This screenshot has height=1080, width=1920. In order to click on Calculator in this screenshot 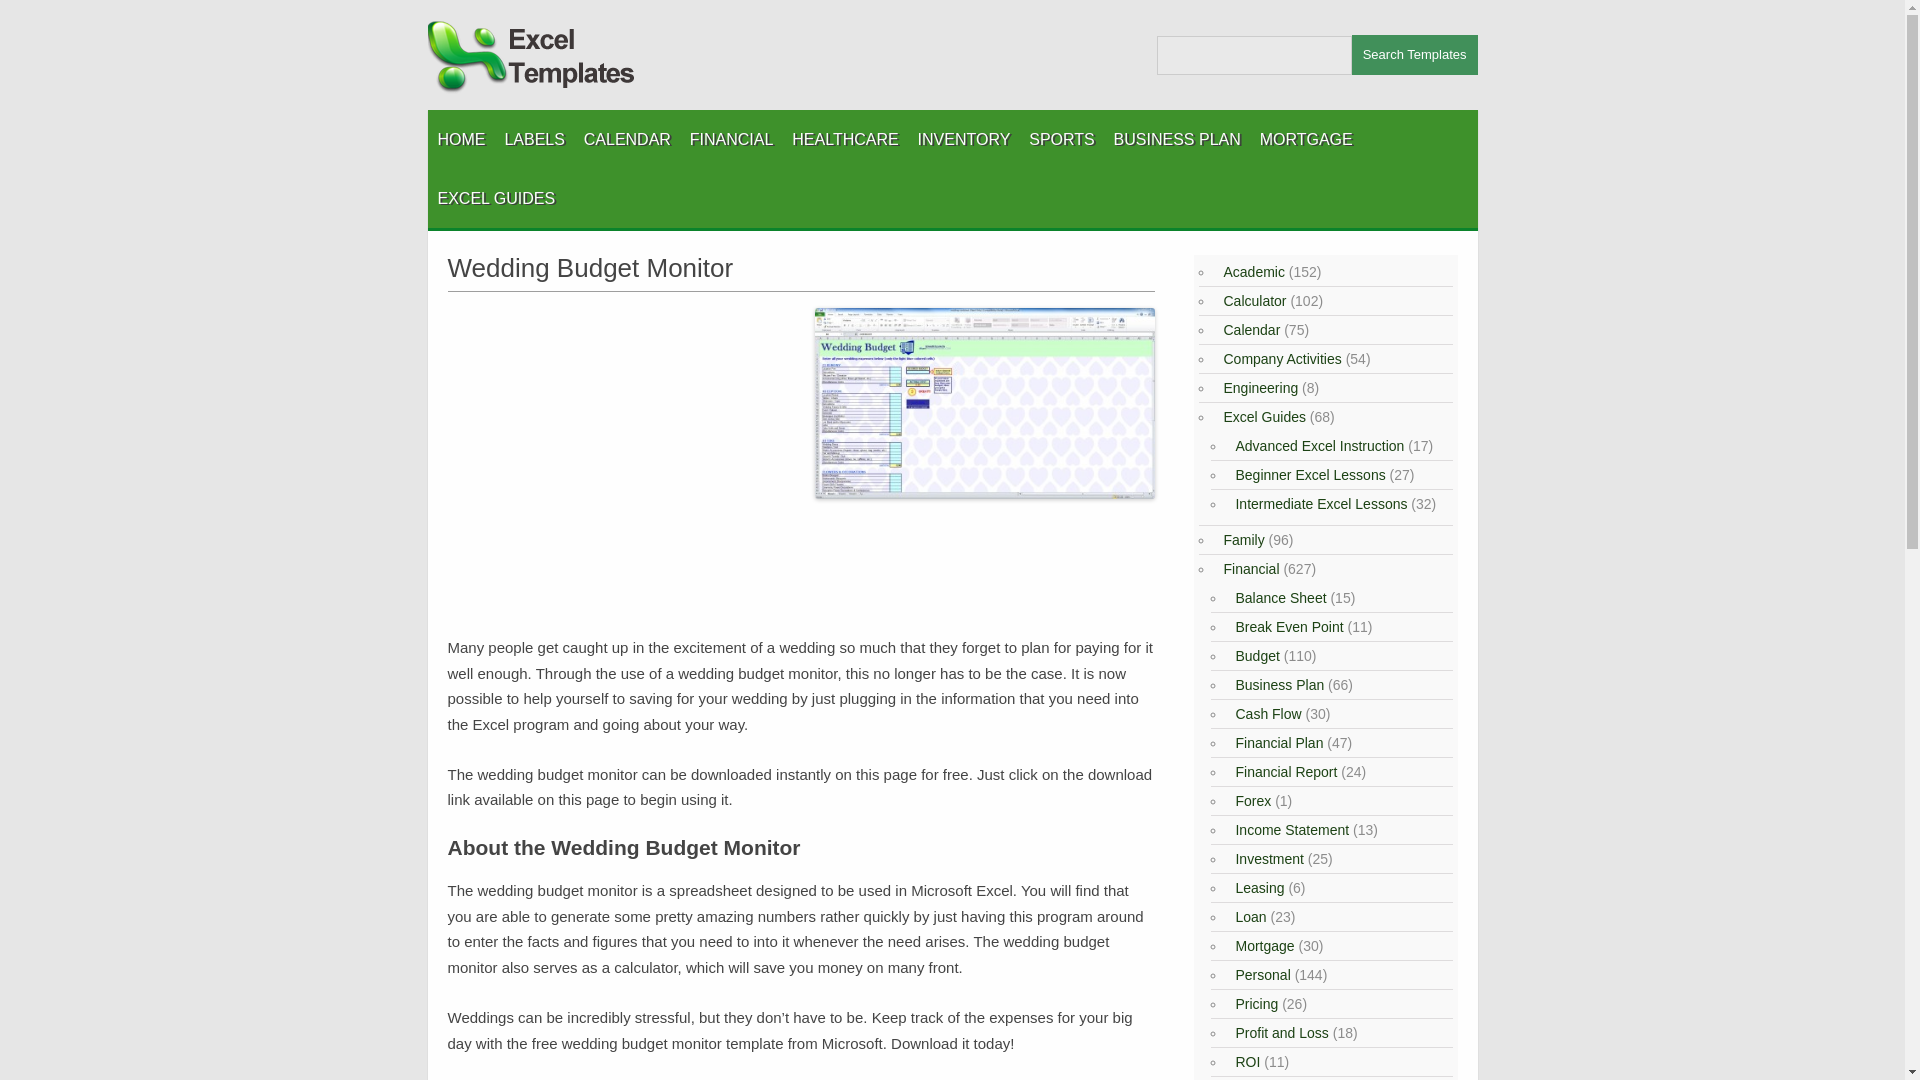, I will do `click(1252, 300)`.